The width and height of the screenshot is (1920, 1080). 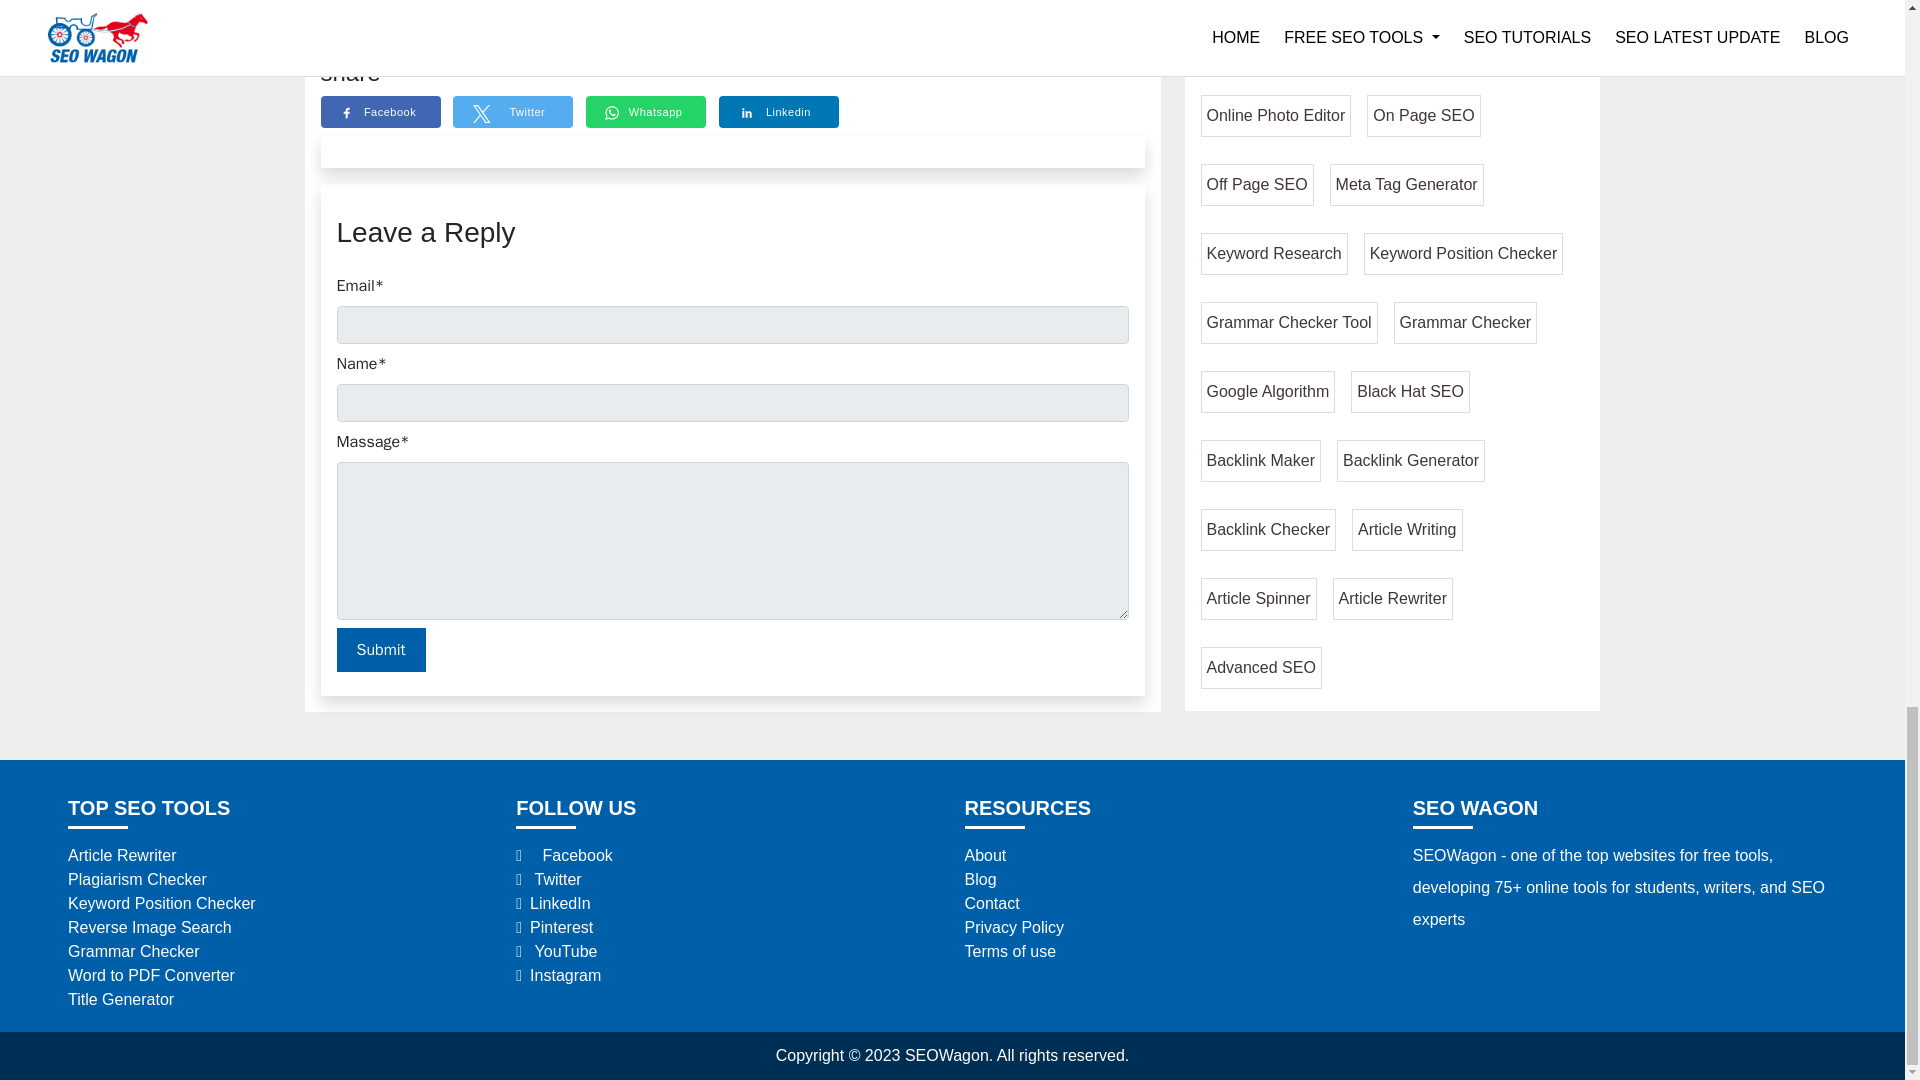 What do you see at coordinates (782, 112) in the screenshot?
I see `Linkedin` at bounding box center [782, 112].